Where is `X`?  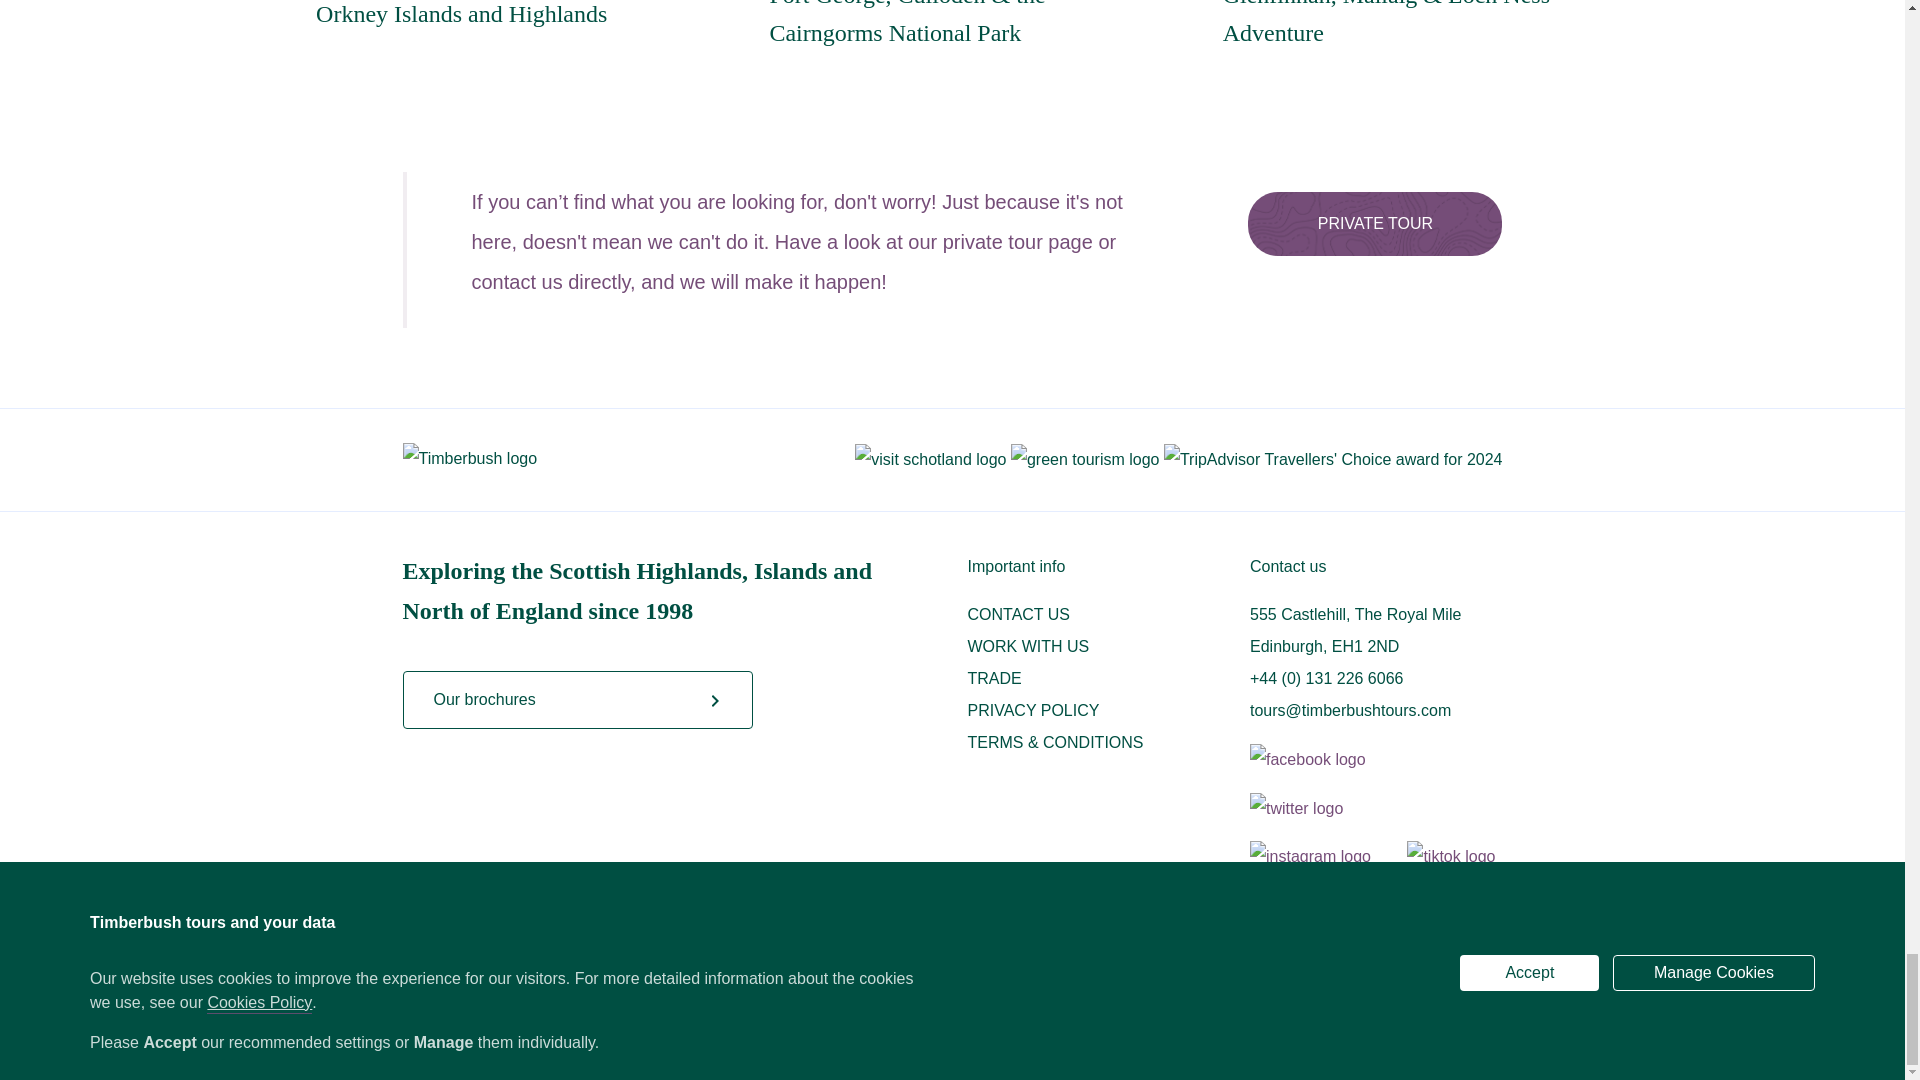
X is located at coordinates (1312, 808).